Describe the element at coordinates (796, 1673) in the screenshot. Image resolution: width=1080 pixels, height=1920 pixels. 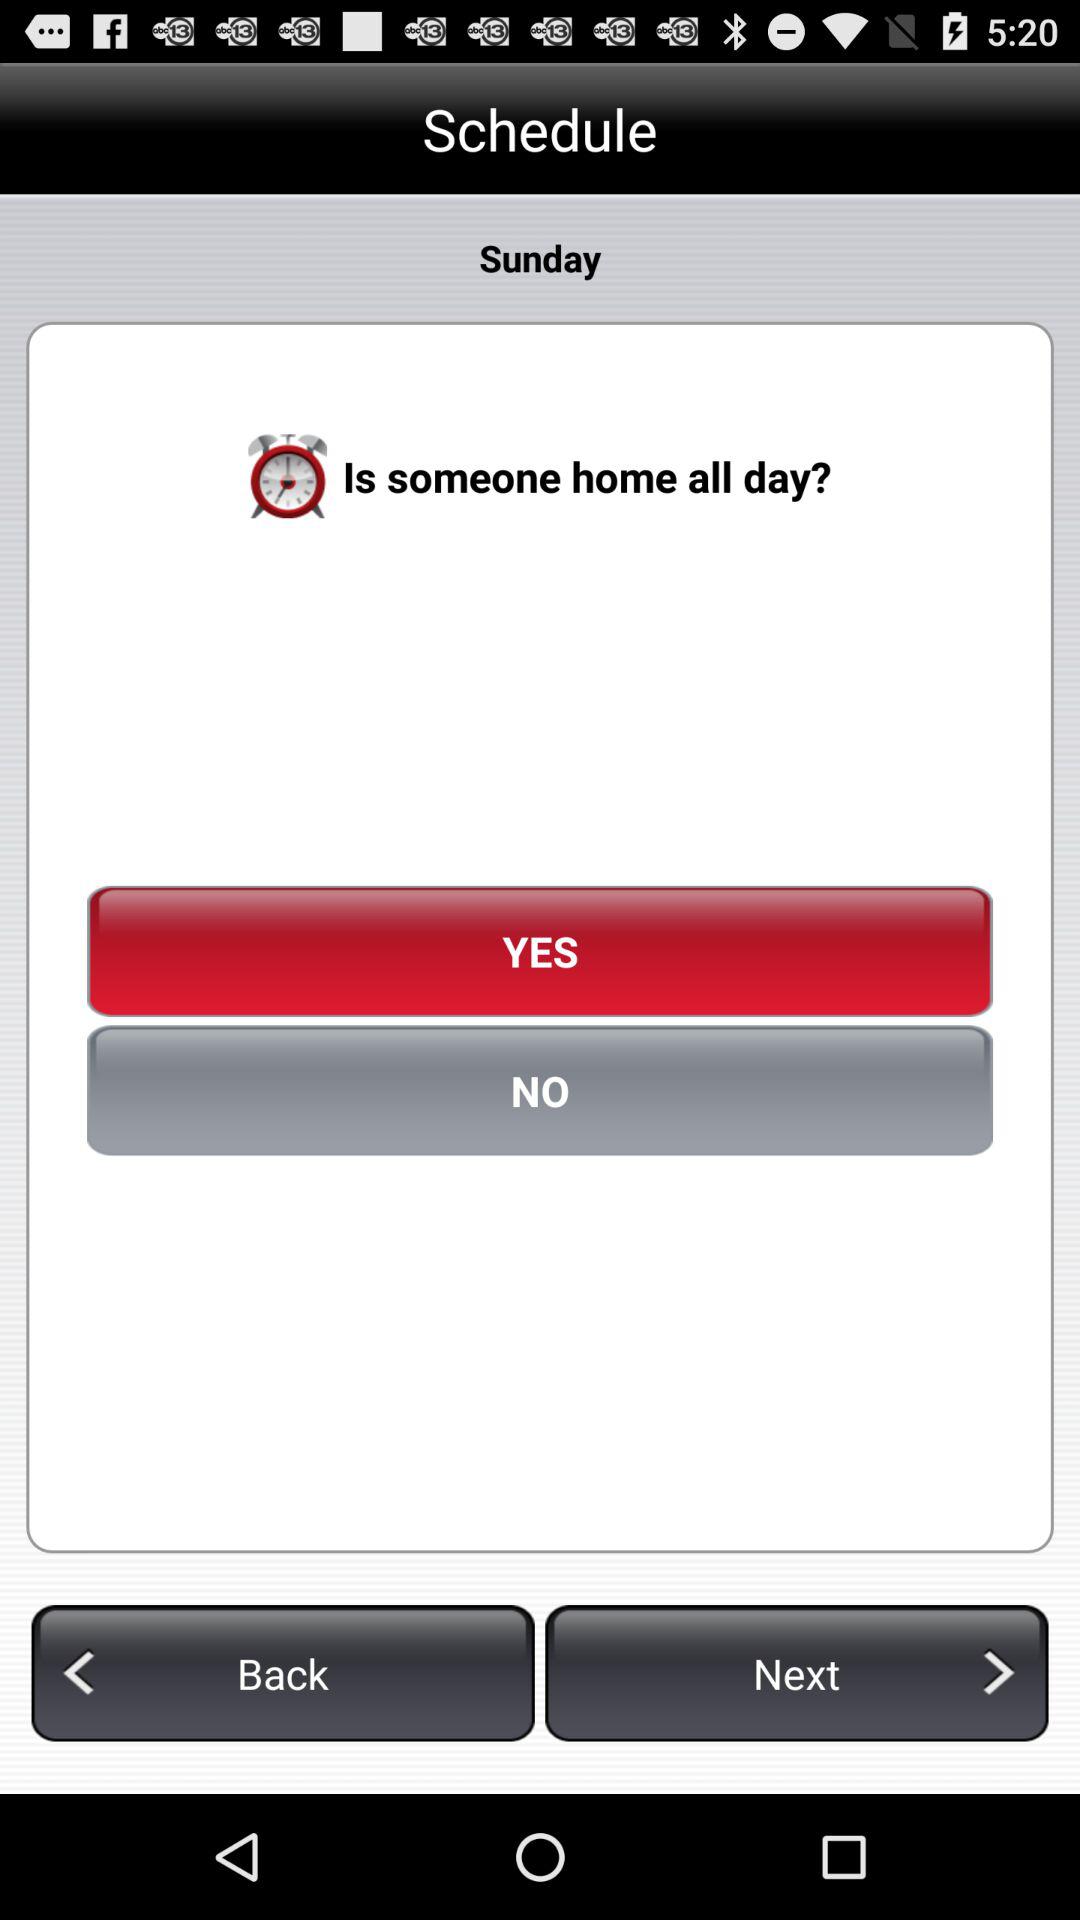
I see `tap the item at the bottom right corner` at that location.